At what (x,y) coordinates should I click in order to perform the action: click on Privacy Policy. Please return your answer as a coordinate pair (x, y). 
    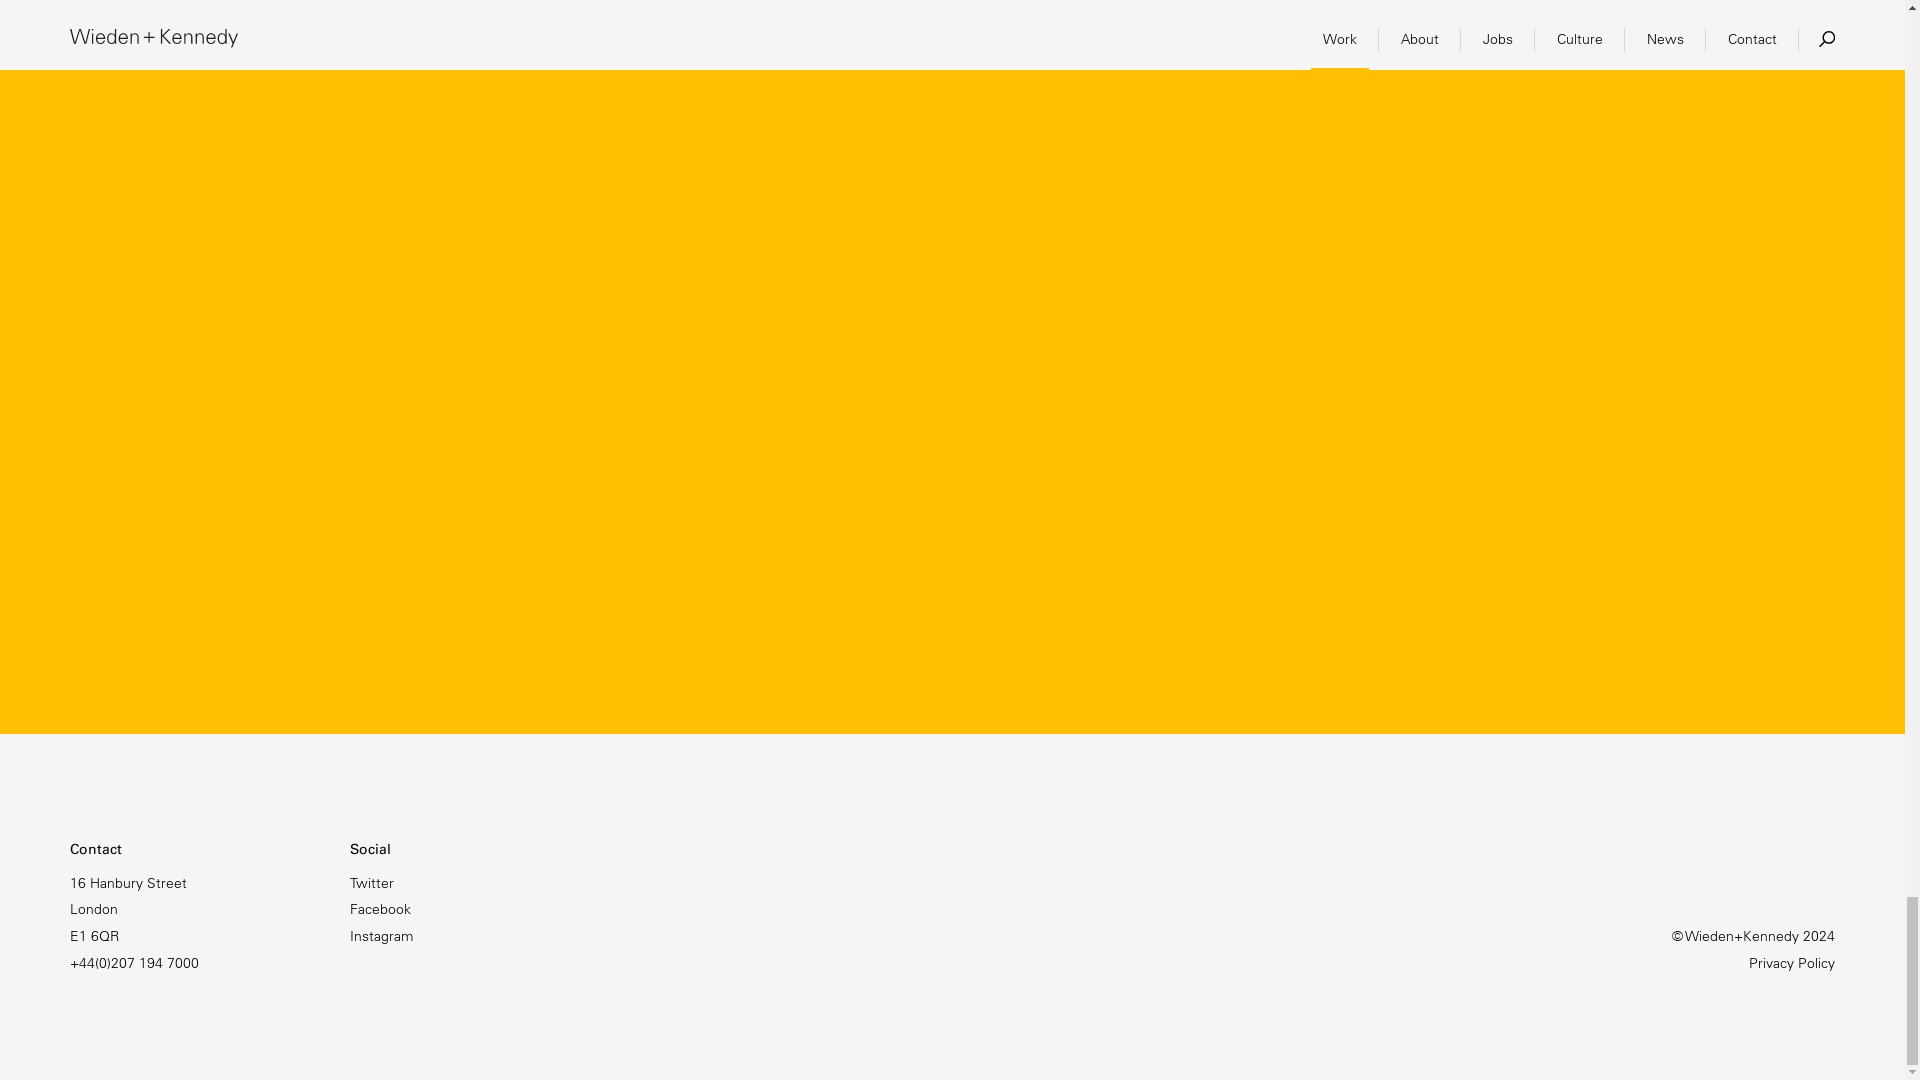
    Looking at the image, I should click on (1792, 962).